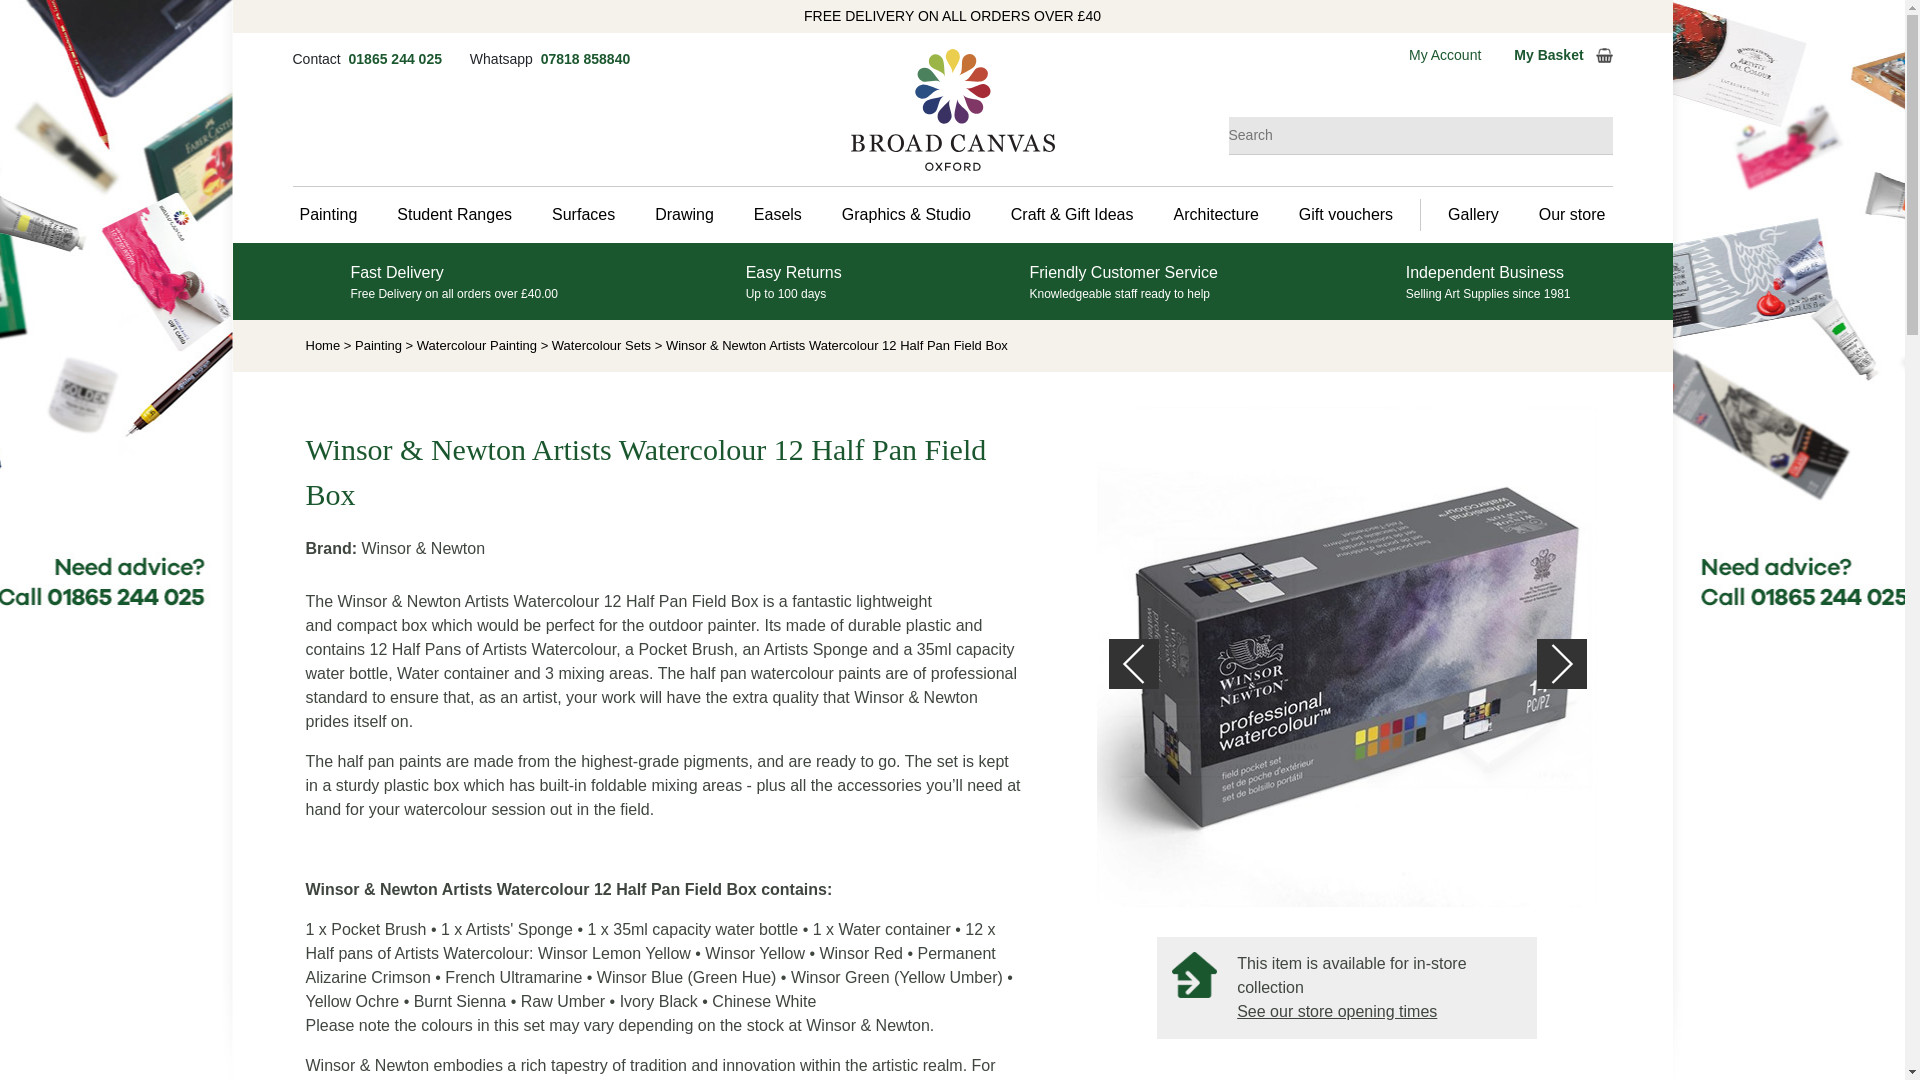  I want to click on Painting, so click(334, 214).